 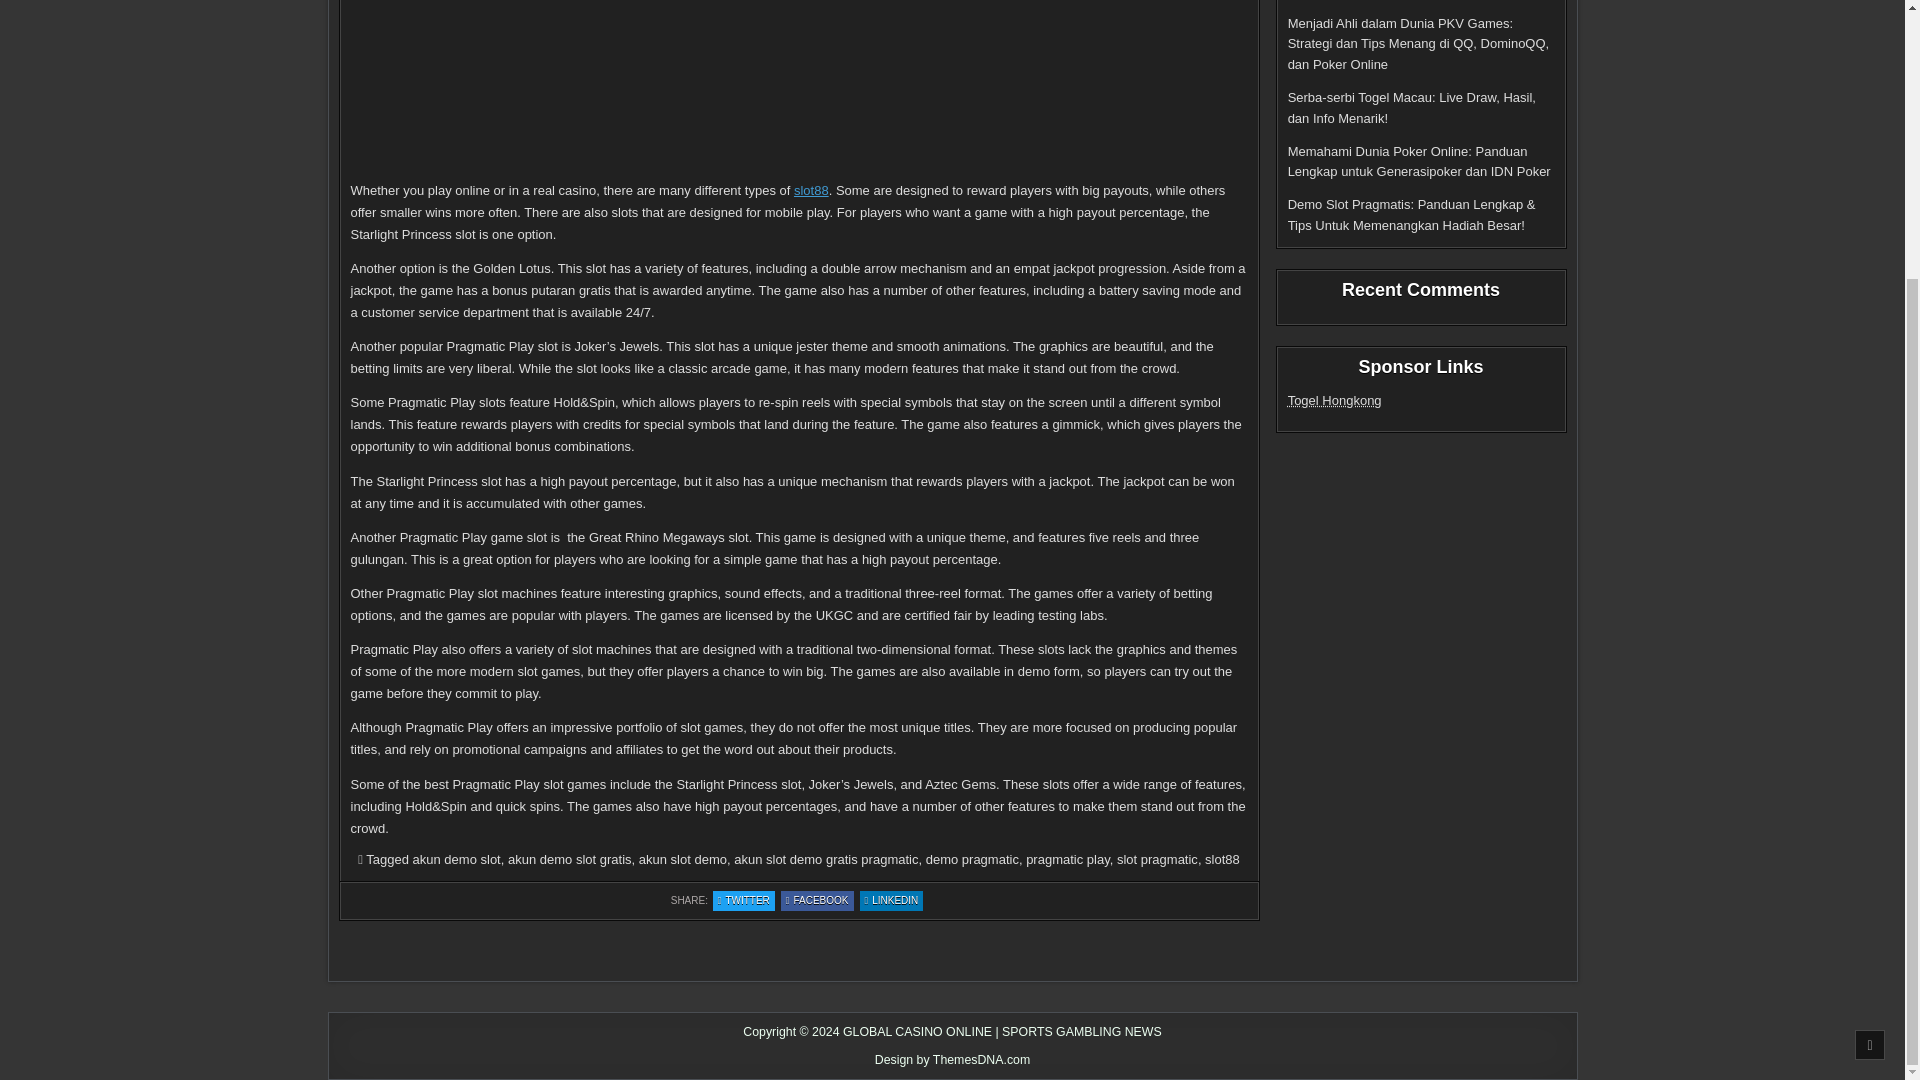 What do you see at coordinates (818, 901) in the screenshot?
I see `akun demo slot` at bounding box center [818, 901].